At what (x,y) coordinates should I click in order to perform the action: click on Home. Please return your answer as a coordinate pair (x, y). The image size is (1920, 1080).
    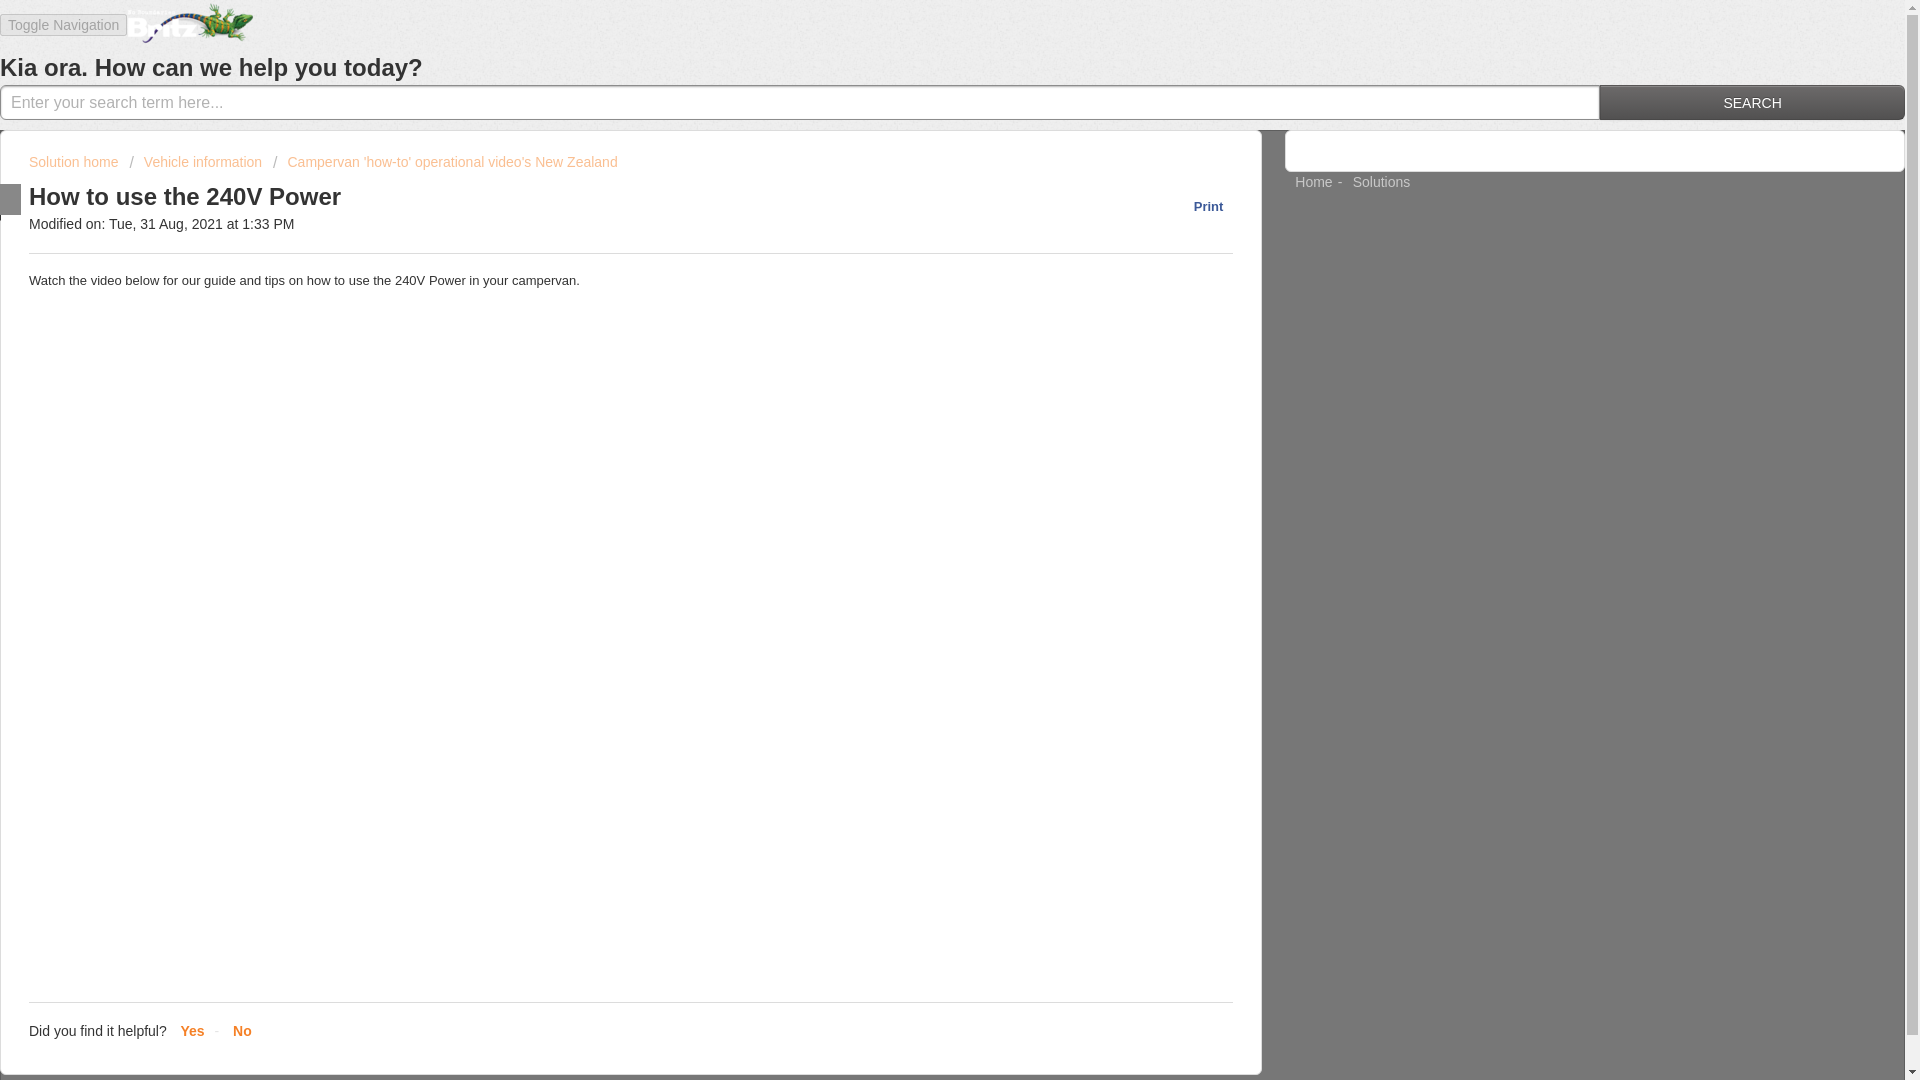
    Looking at the image, I should click on (1313, 182).